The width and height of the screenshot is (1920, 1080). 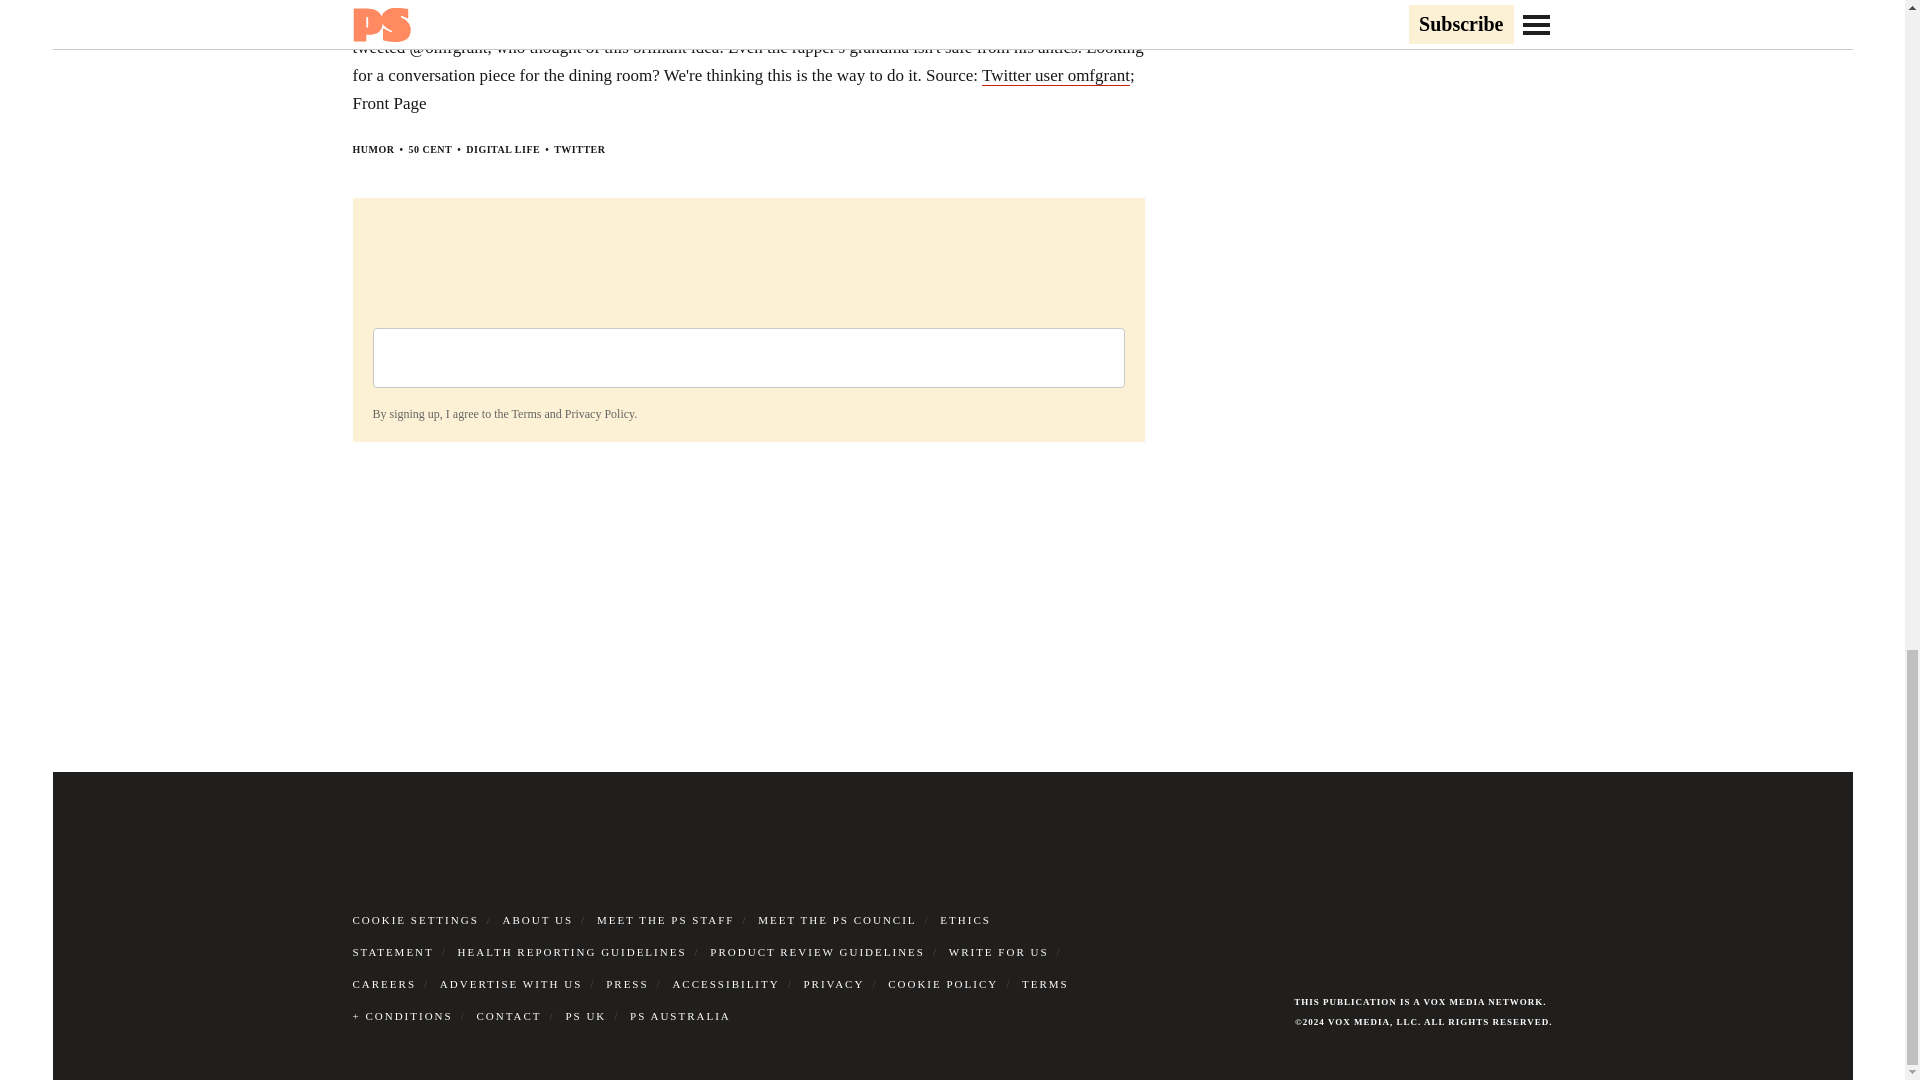 I want to click on DIGITAL LIFE, so click(x=502, y=149).